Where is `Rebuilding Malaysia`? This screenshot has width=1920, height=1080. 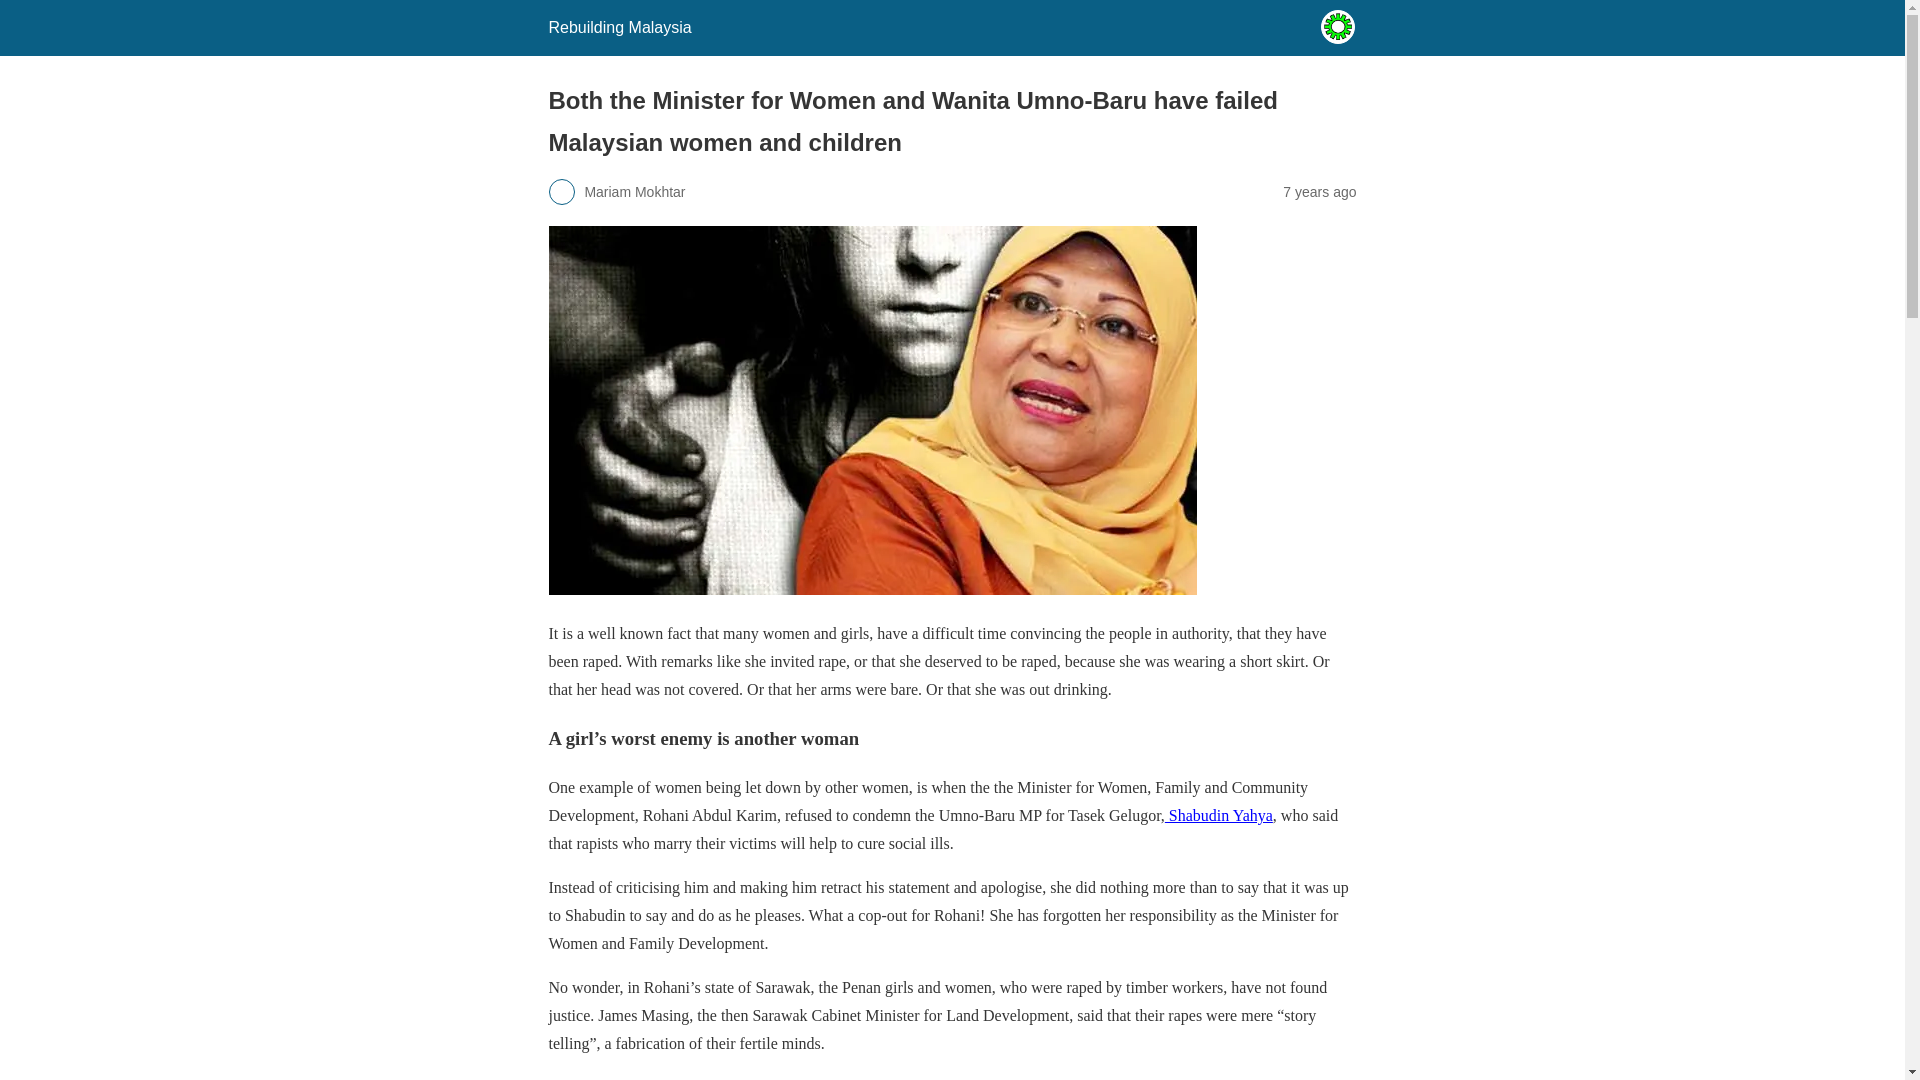
Rebuilding Malaysia is located at coordinates (619, 27).